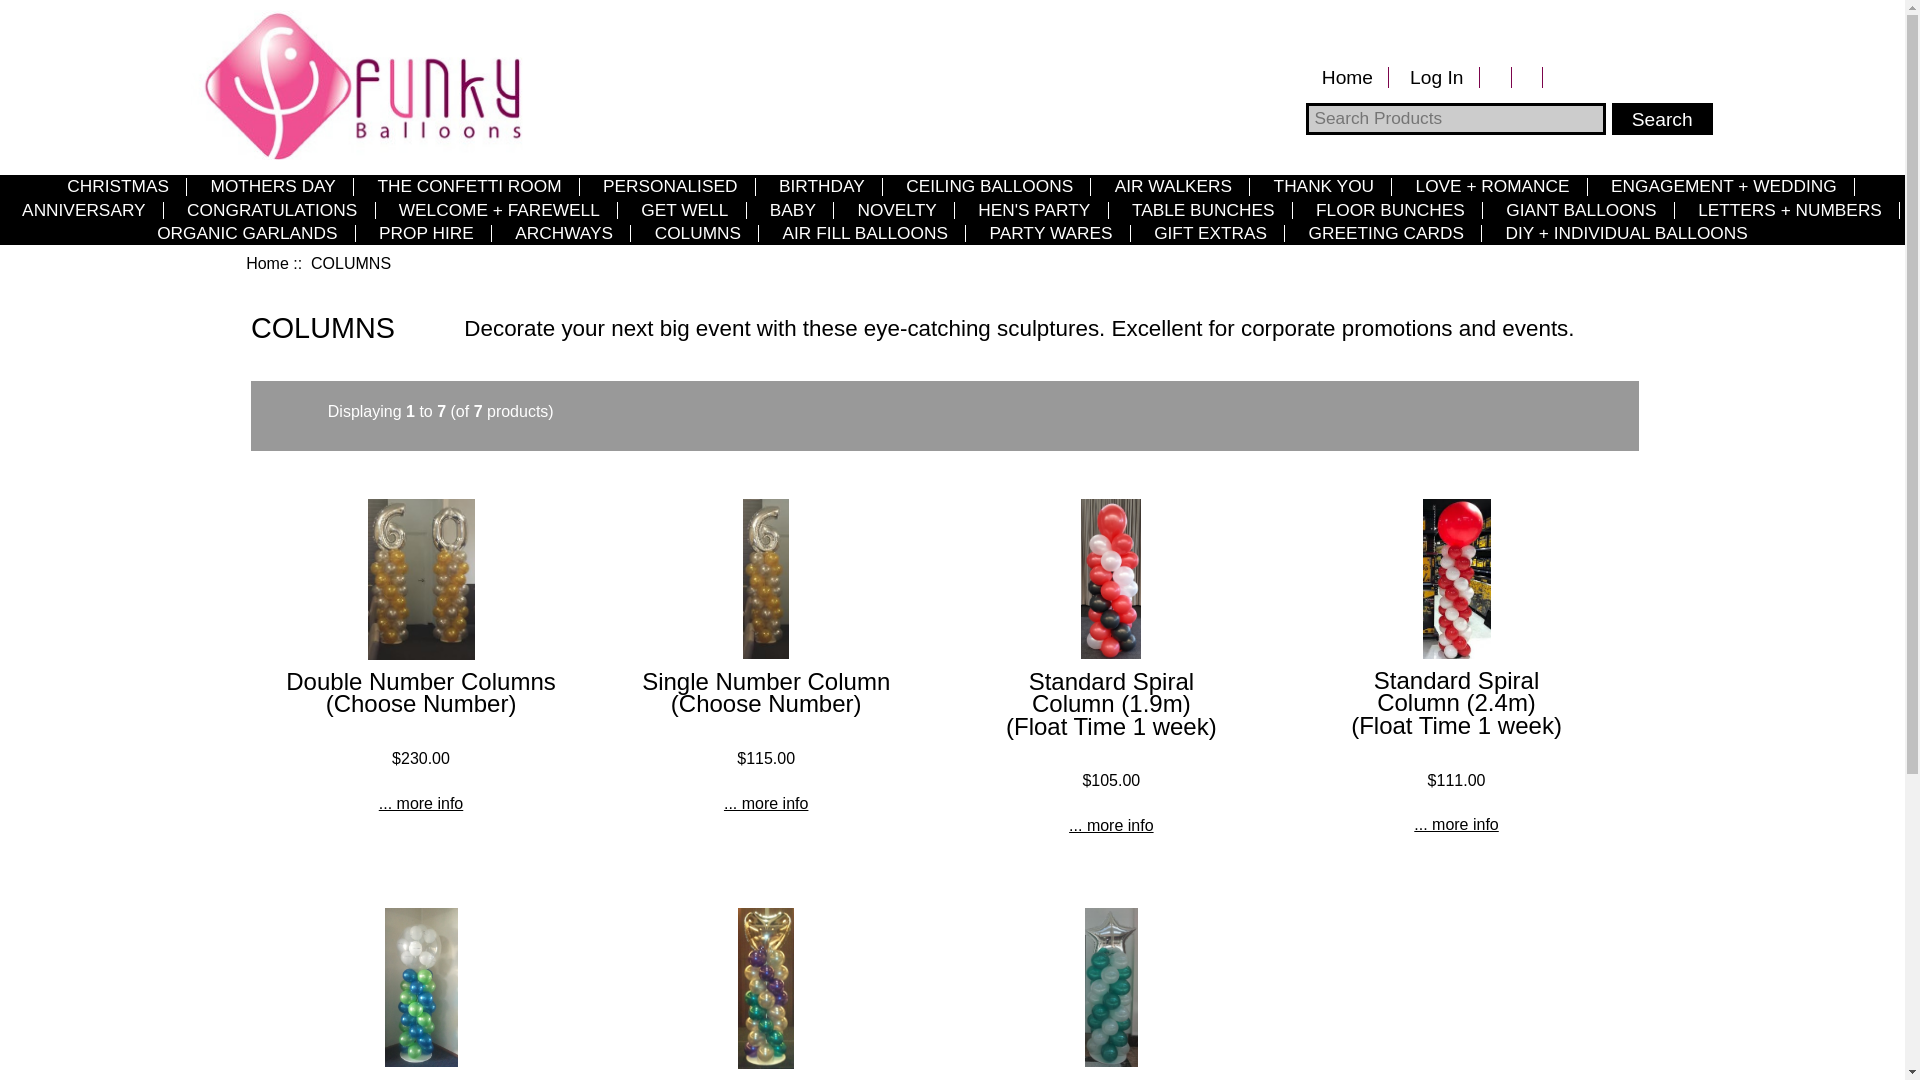 The height and width of the screenshot is (1080, 1920). I want to click on Search, so click(1662, 119).